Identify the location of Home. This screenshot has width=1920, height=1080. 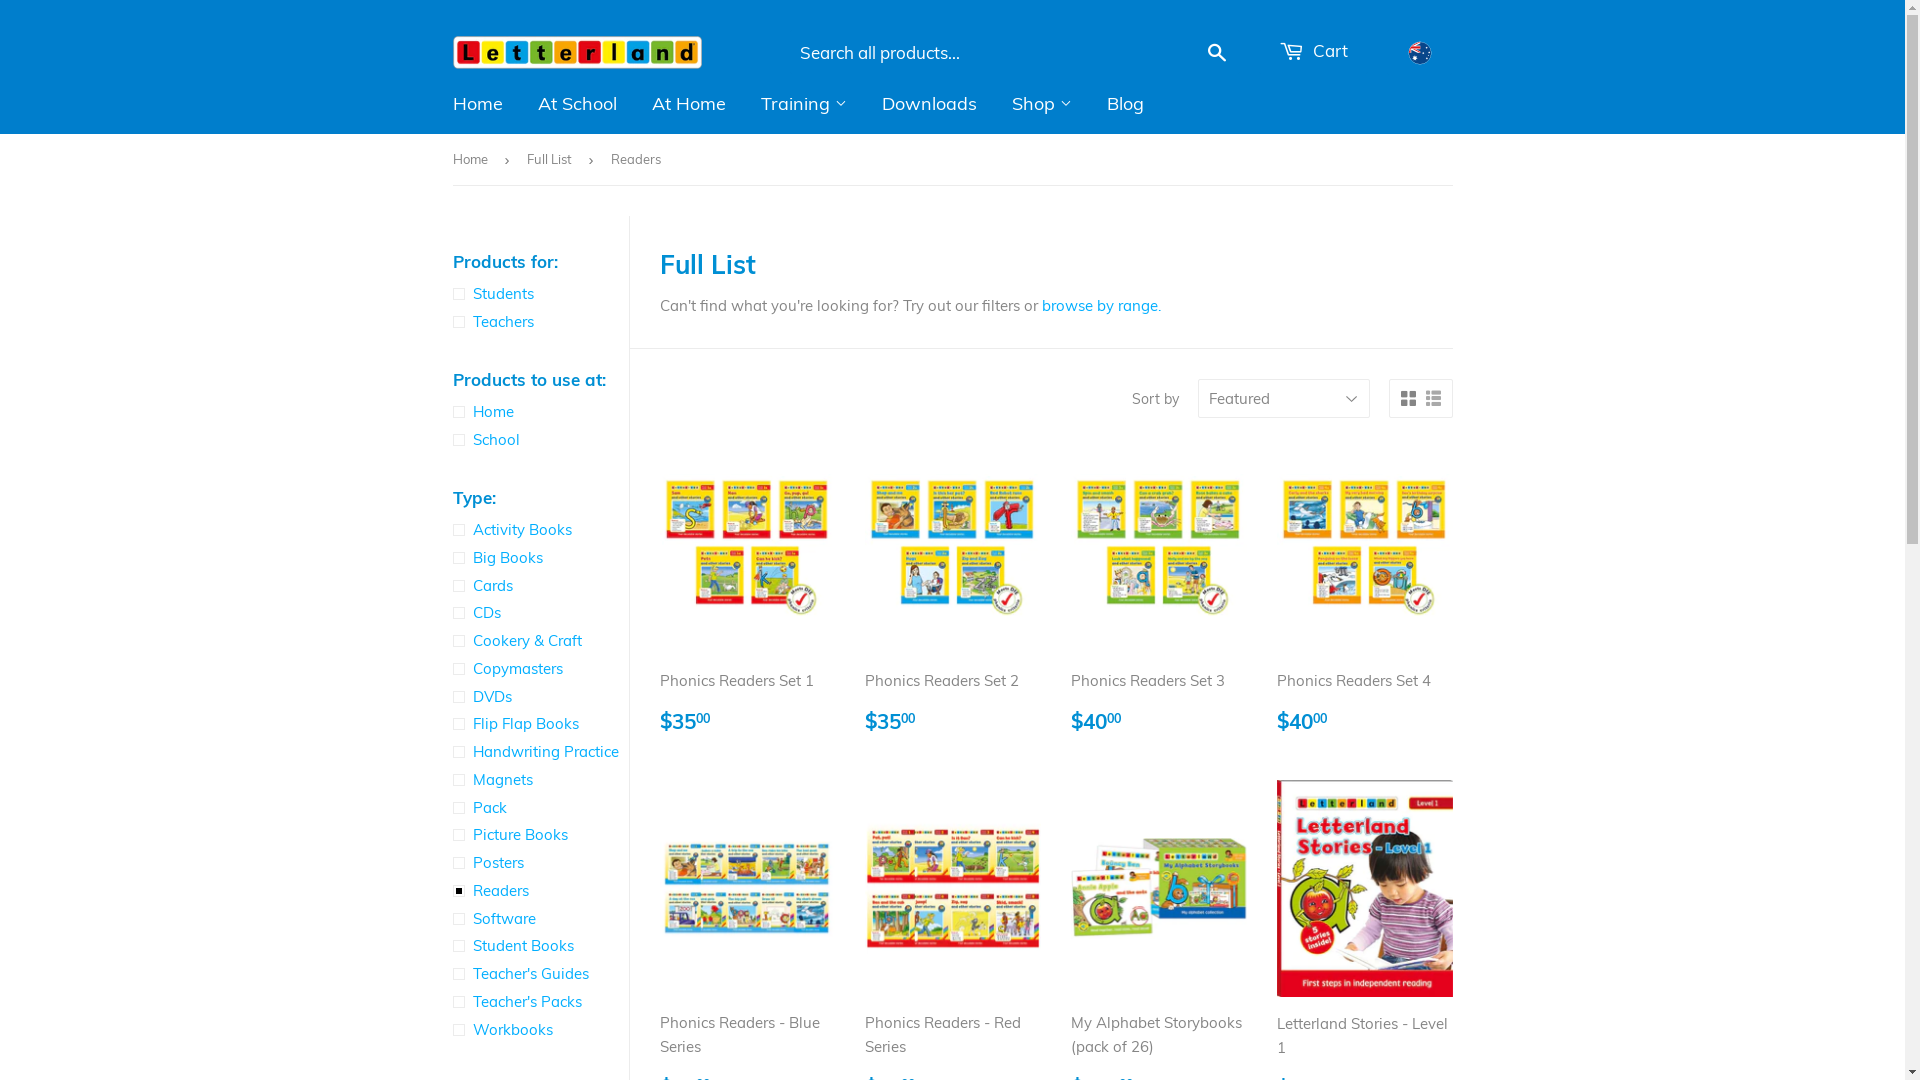
(472, 160).